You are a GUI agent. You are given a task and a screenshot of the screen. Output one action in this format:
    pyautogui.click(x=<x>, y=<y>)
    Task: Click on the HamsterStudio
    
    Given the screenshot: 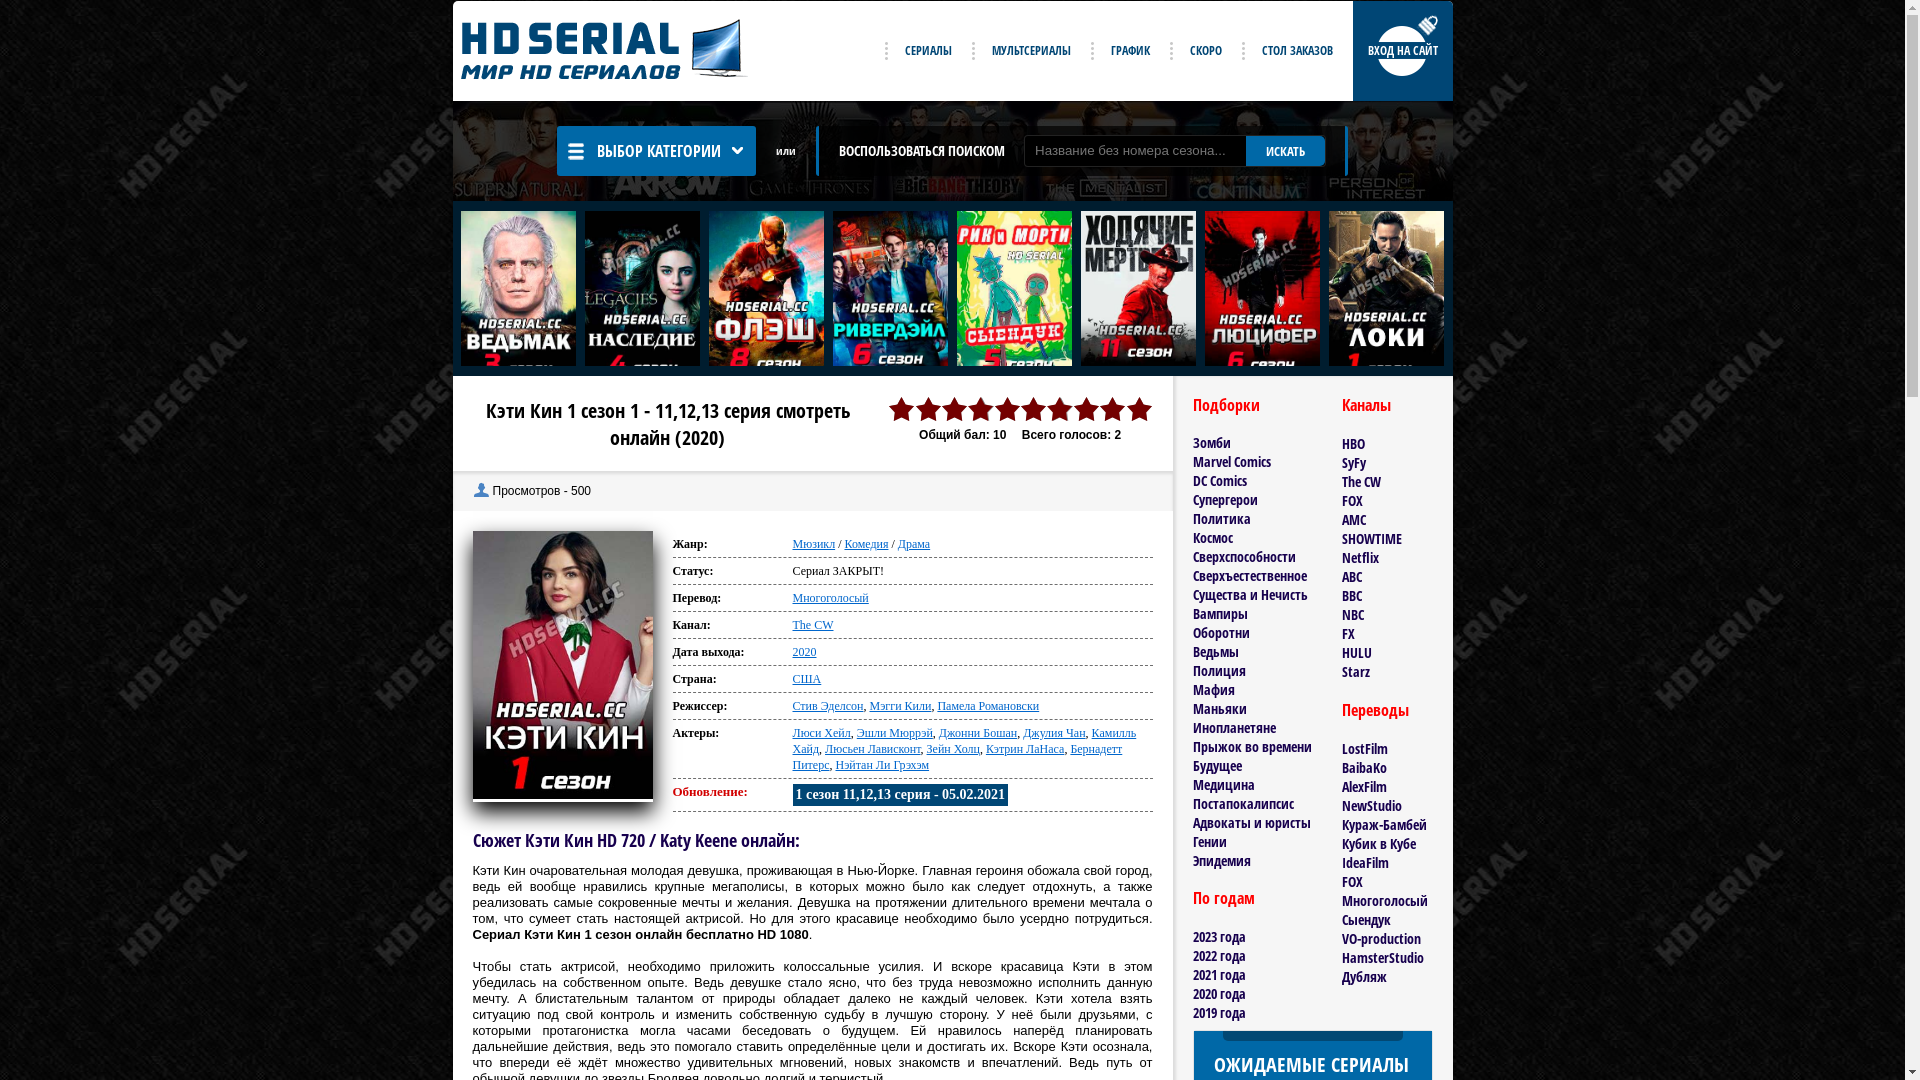 What is the action you would take?
    pyautogui.click(x=1383, y=958)
    